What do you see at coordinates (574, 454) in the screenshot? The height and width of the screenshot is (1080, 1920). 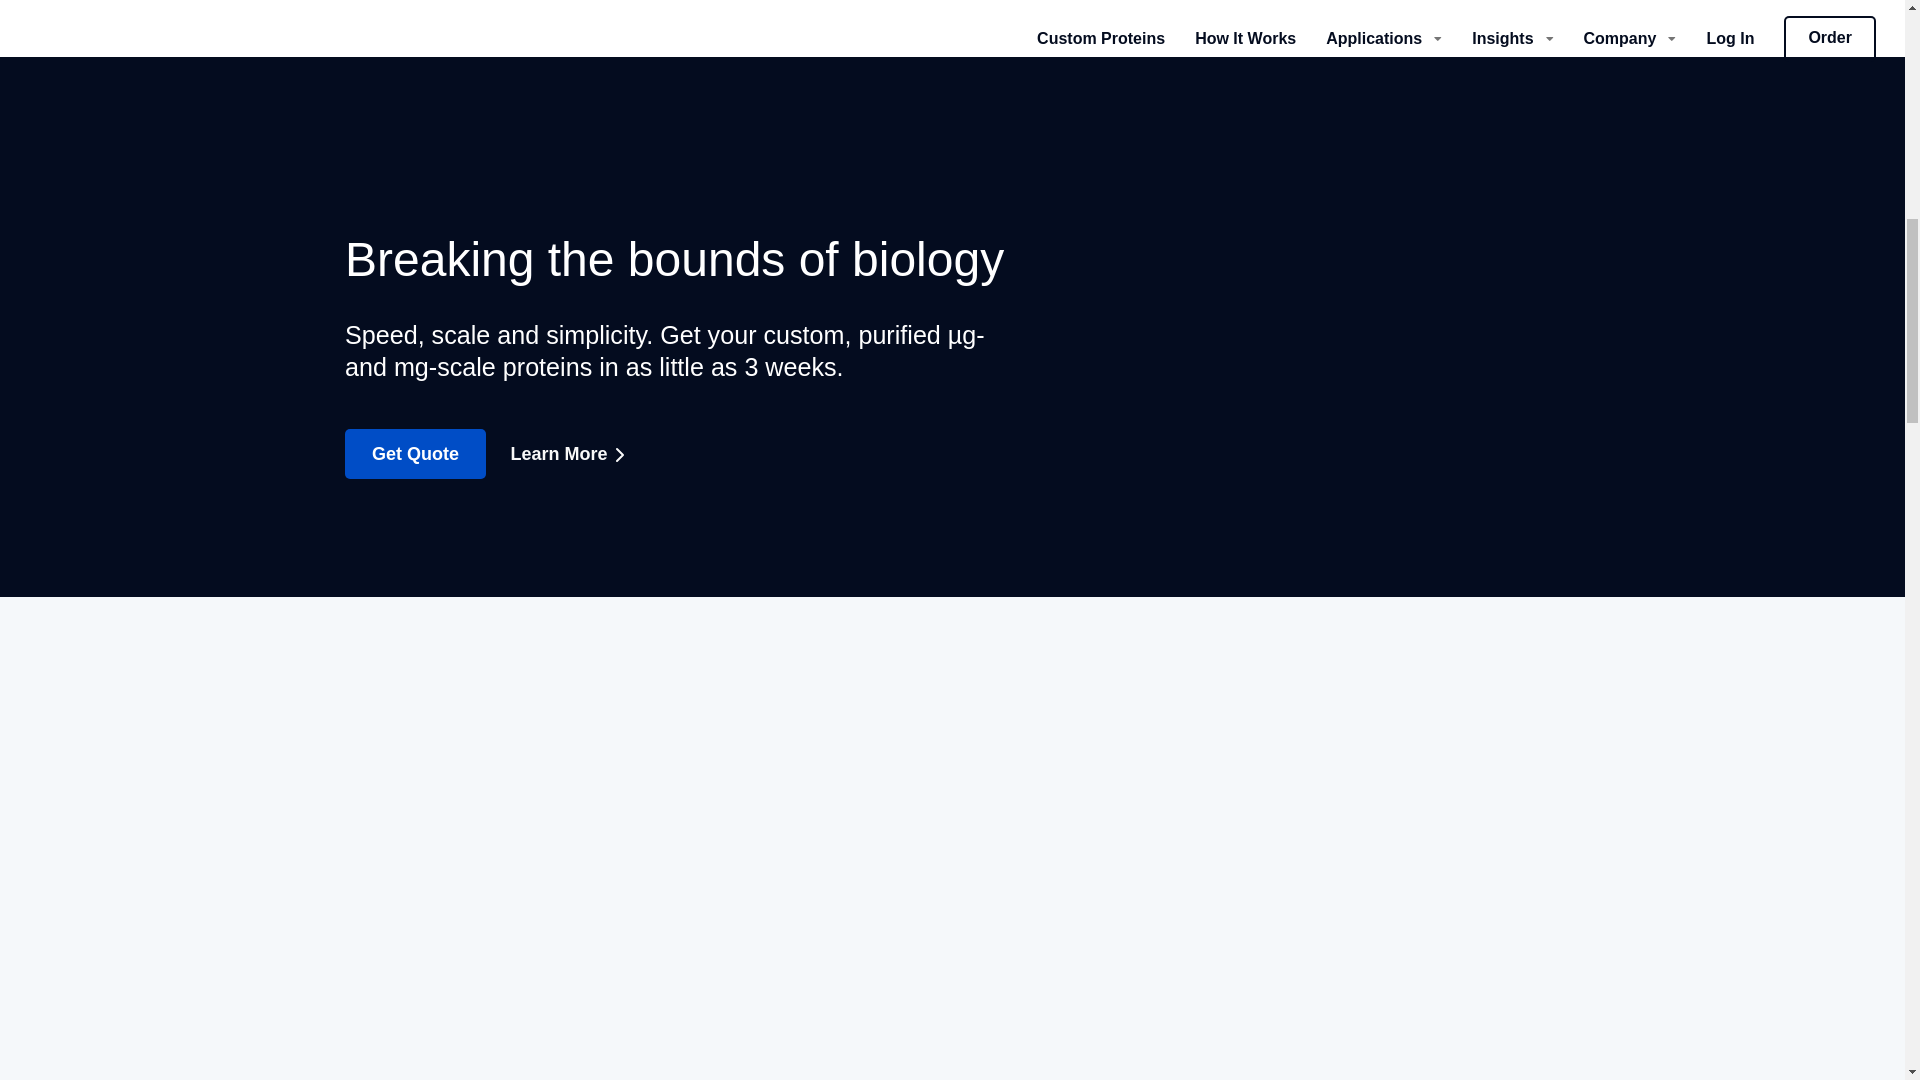 I see `Learn More` at bounding box center [574, 454].